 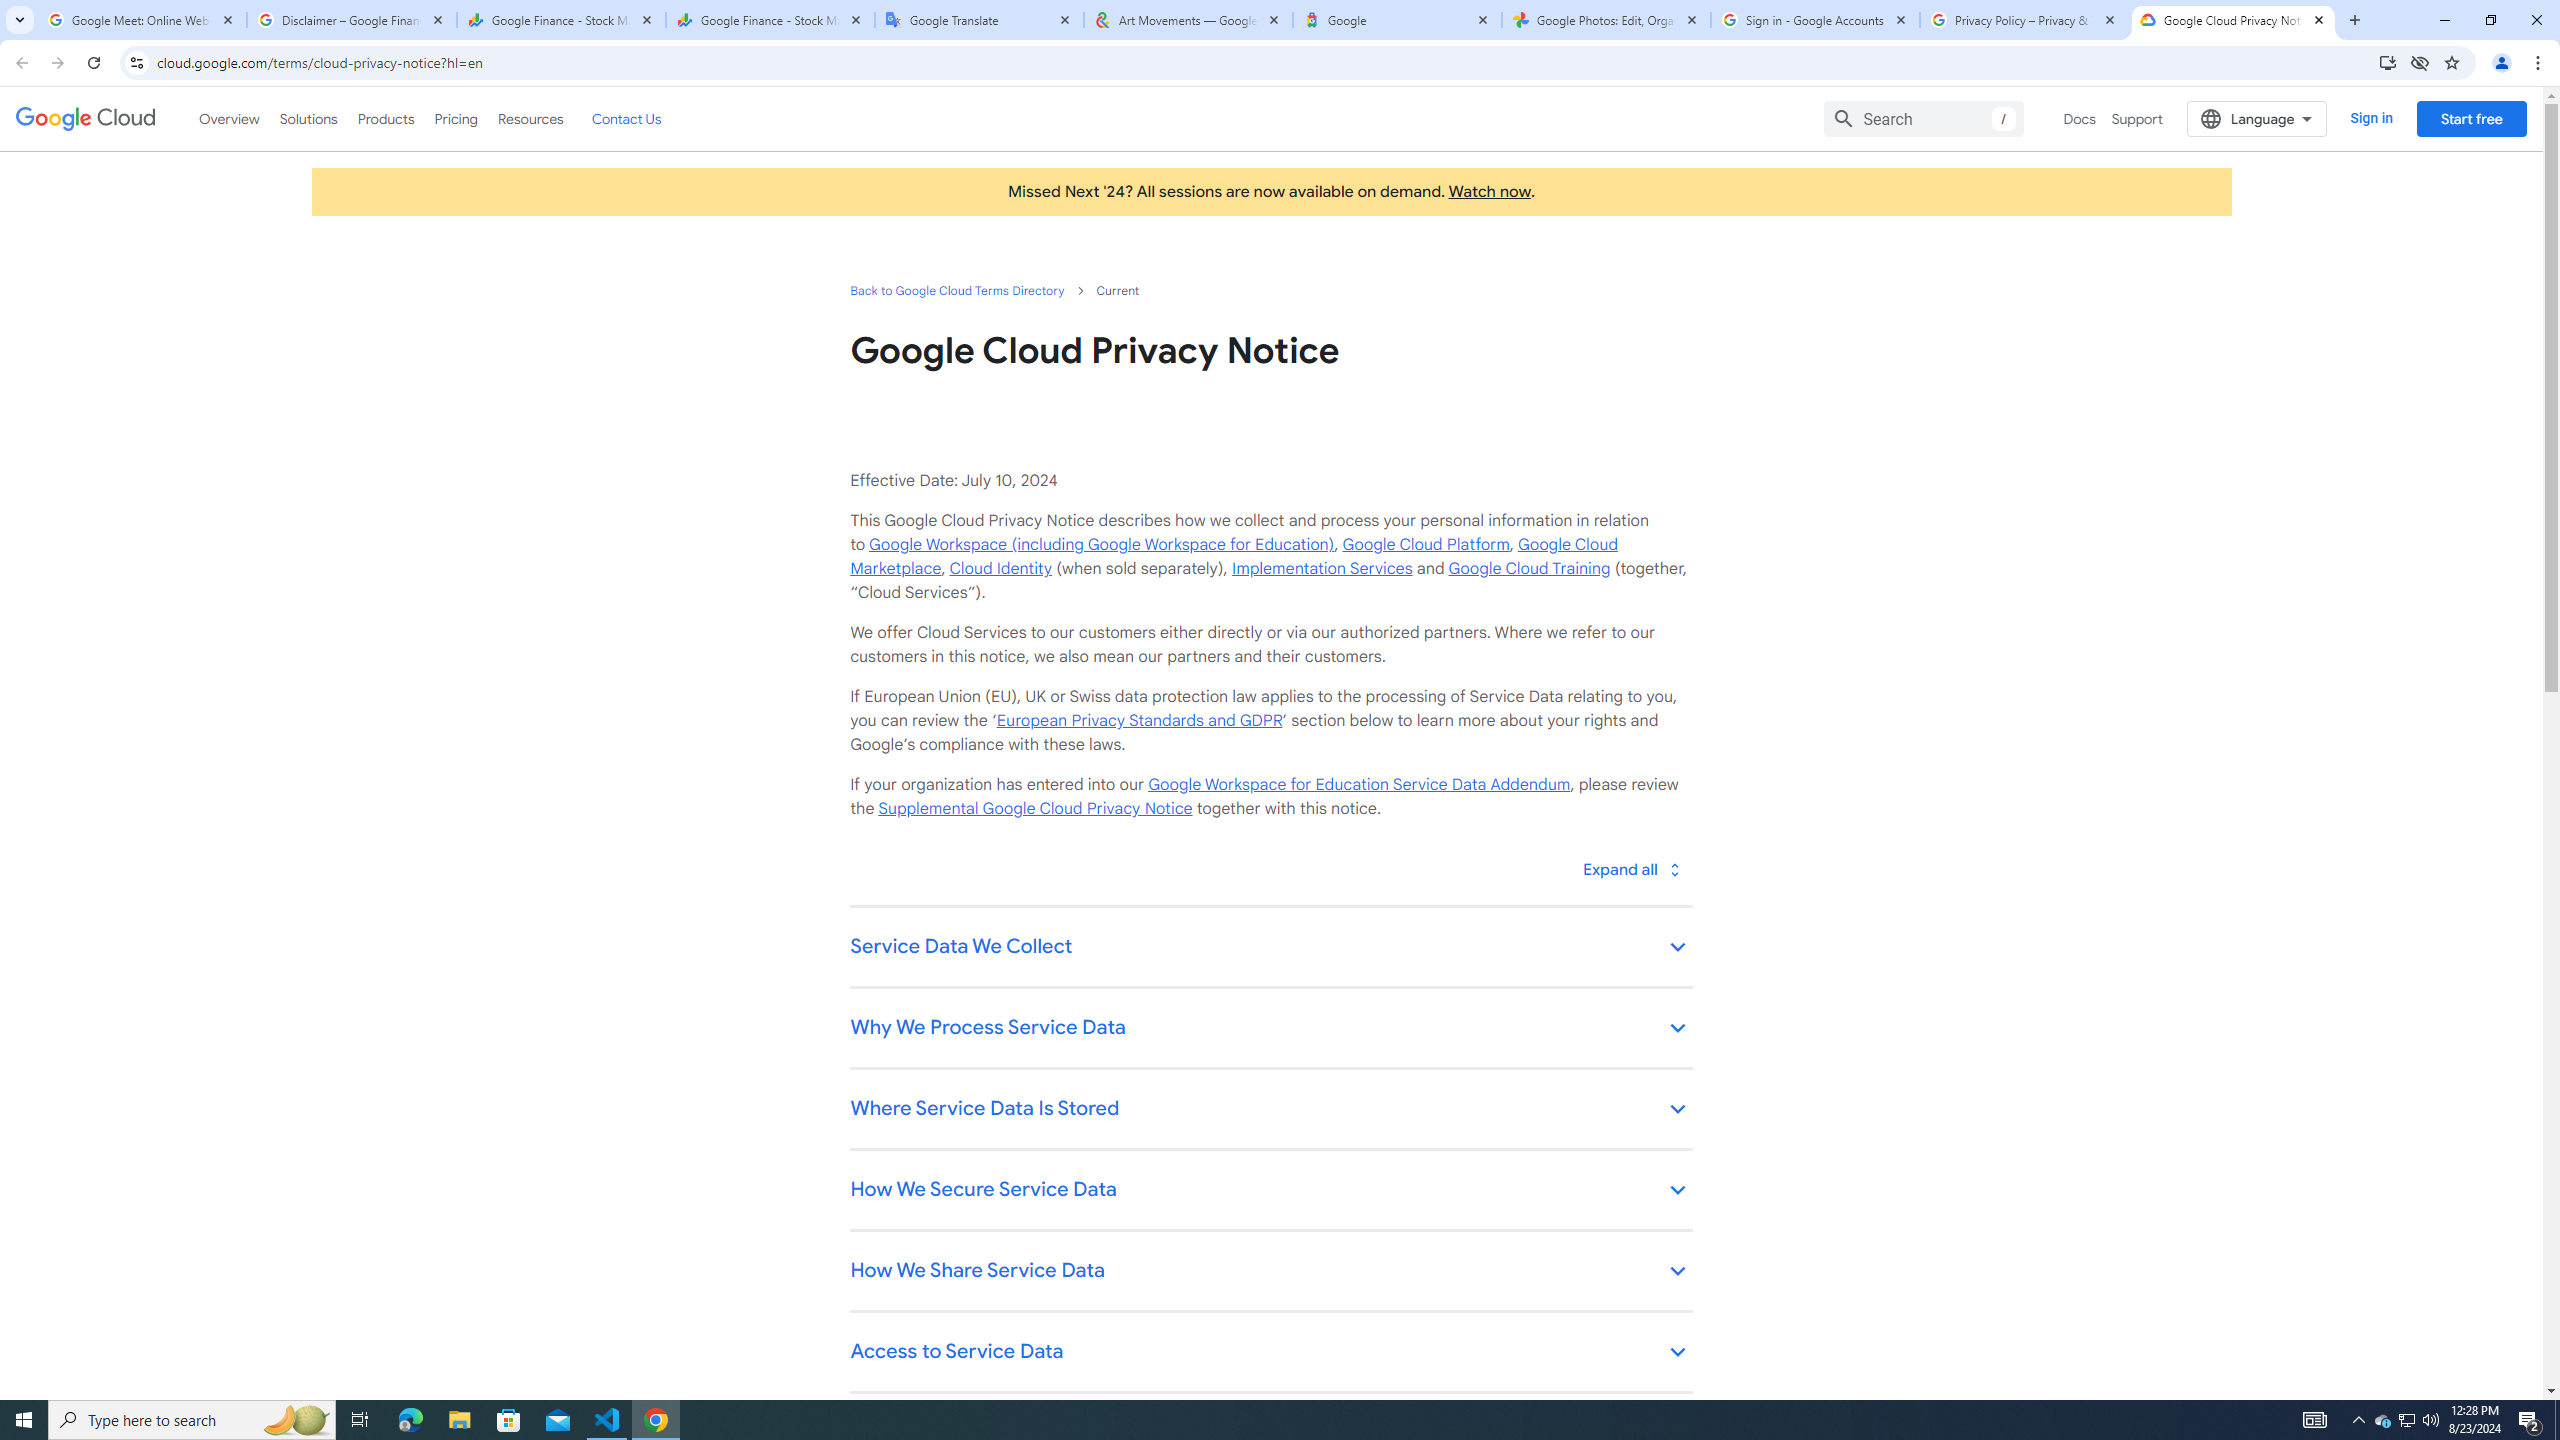 I want to click on Google Cloud Training, so click(x=1529, y=568).